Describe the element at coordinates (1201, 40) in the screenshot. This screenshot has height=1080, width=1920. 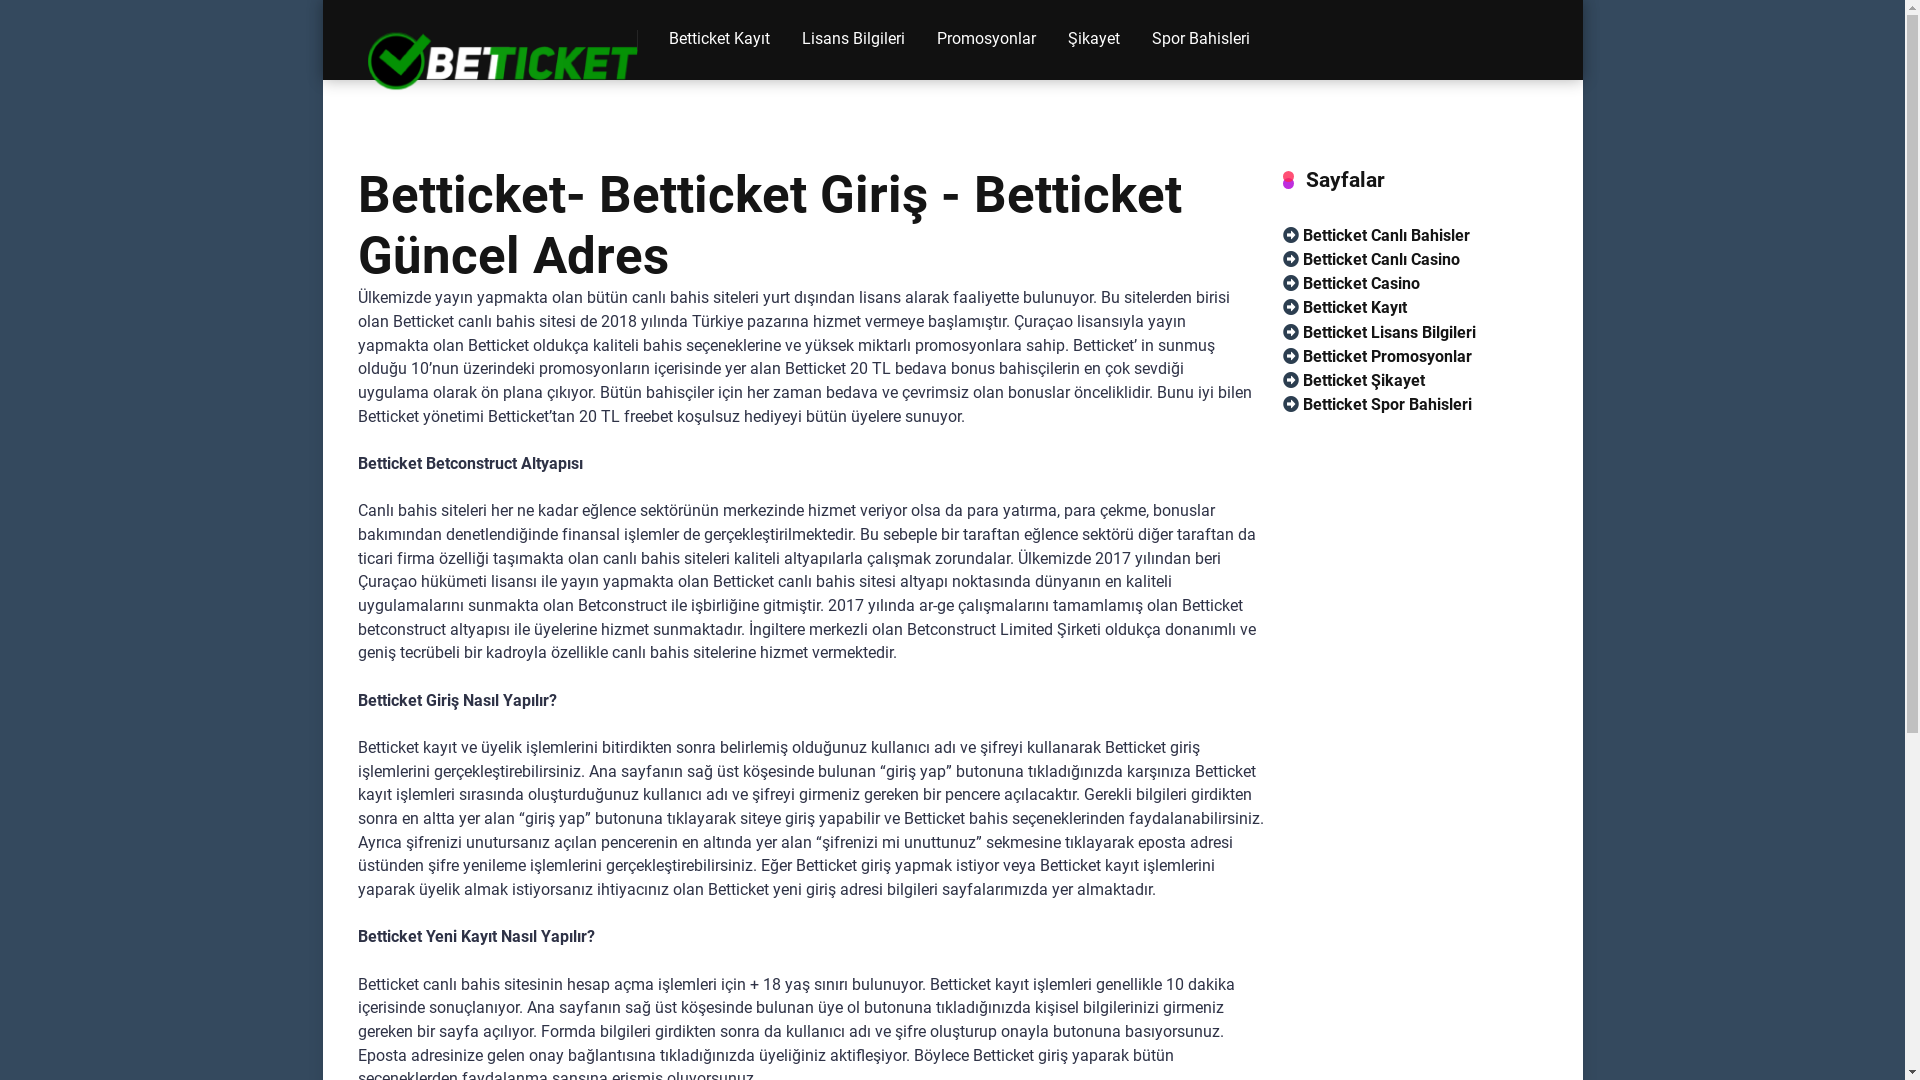
I see `Spor Bahisleri` at that location.